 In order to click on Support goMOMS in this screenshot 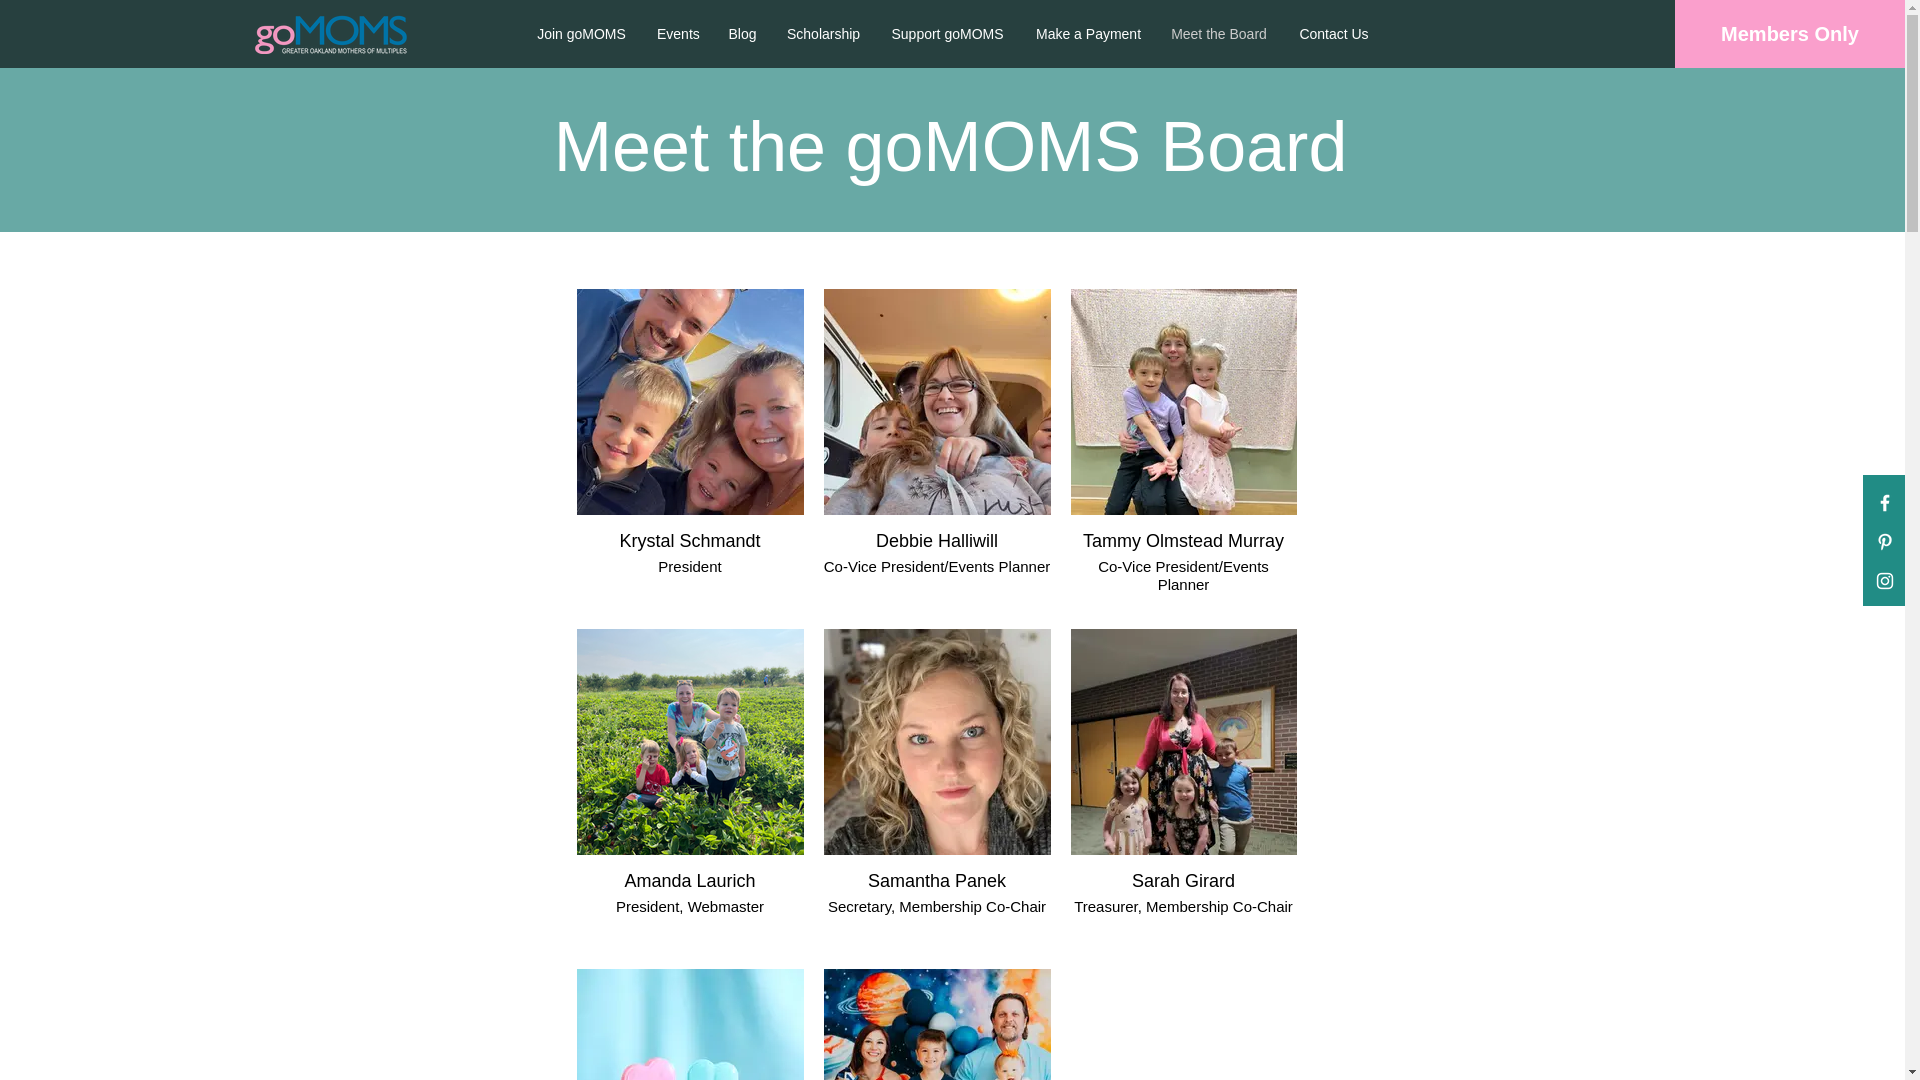, I will do `click(947, 34)`.